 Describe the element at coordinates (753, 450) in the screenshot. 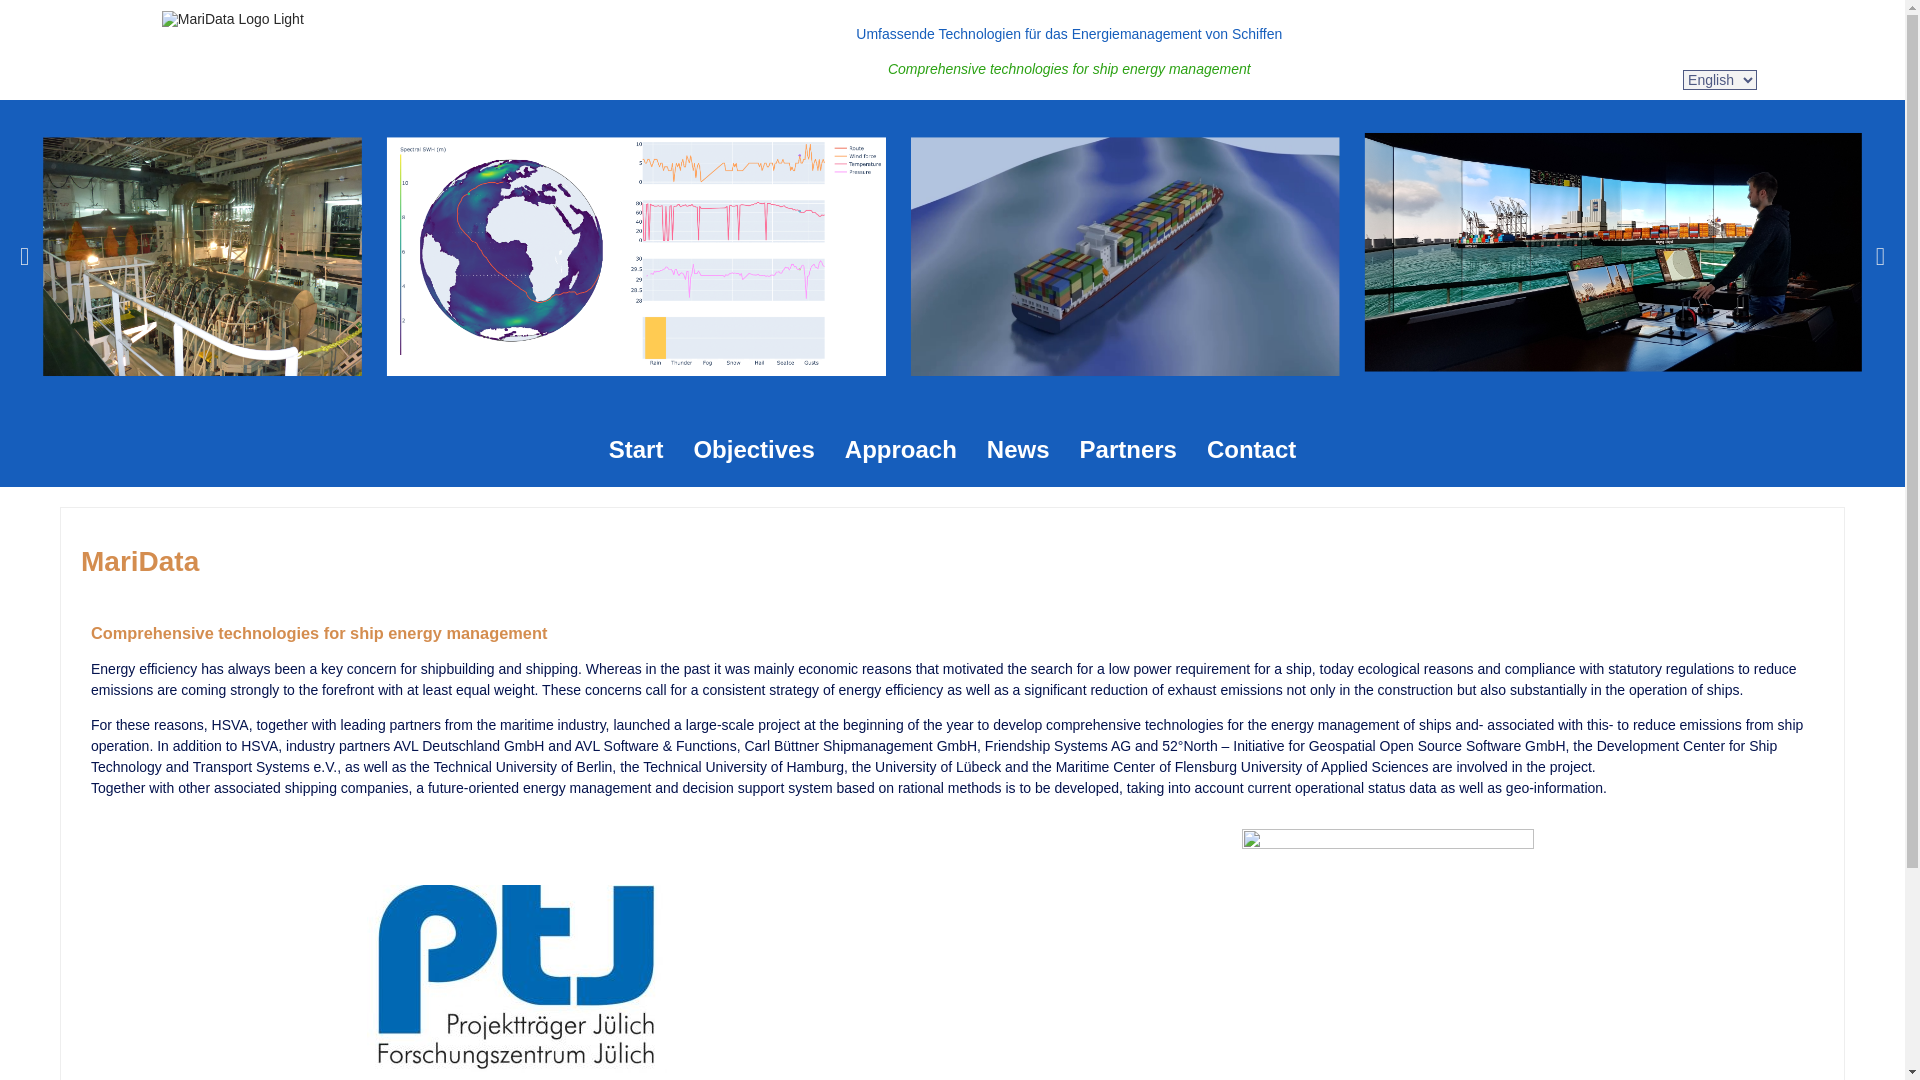

I see `Objectives` at that location.